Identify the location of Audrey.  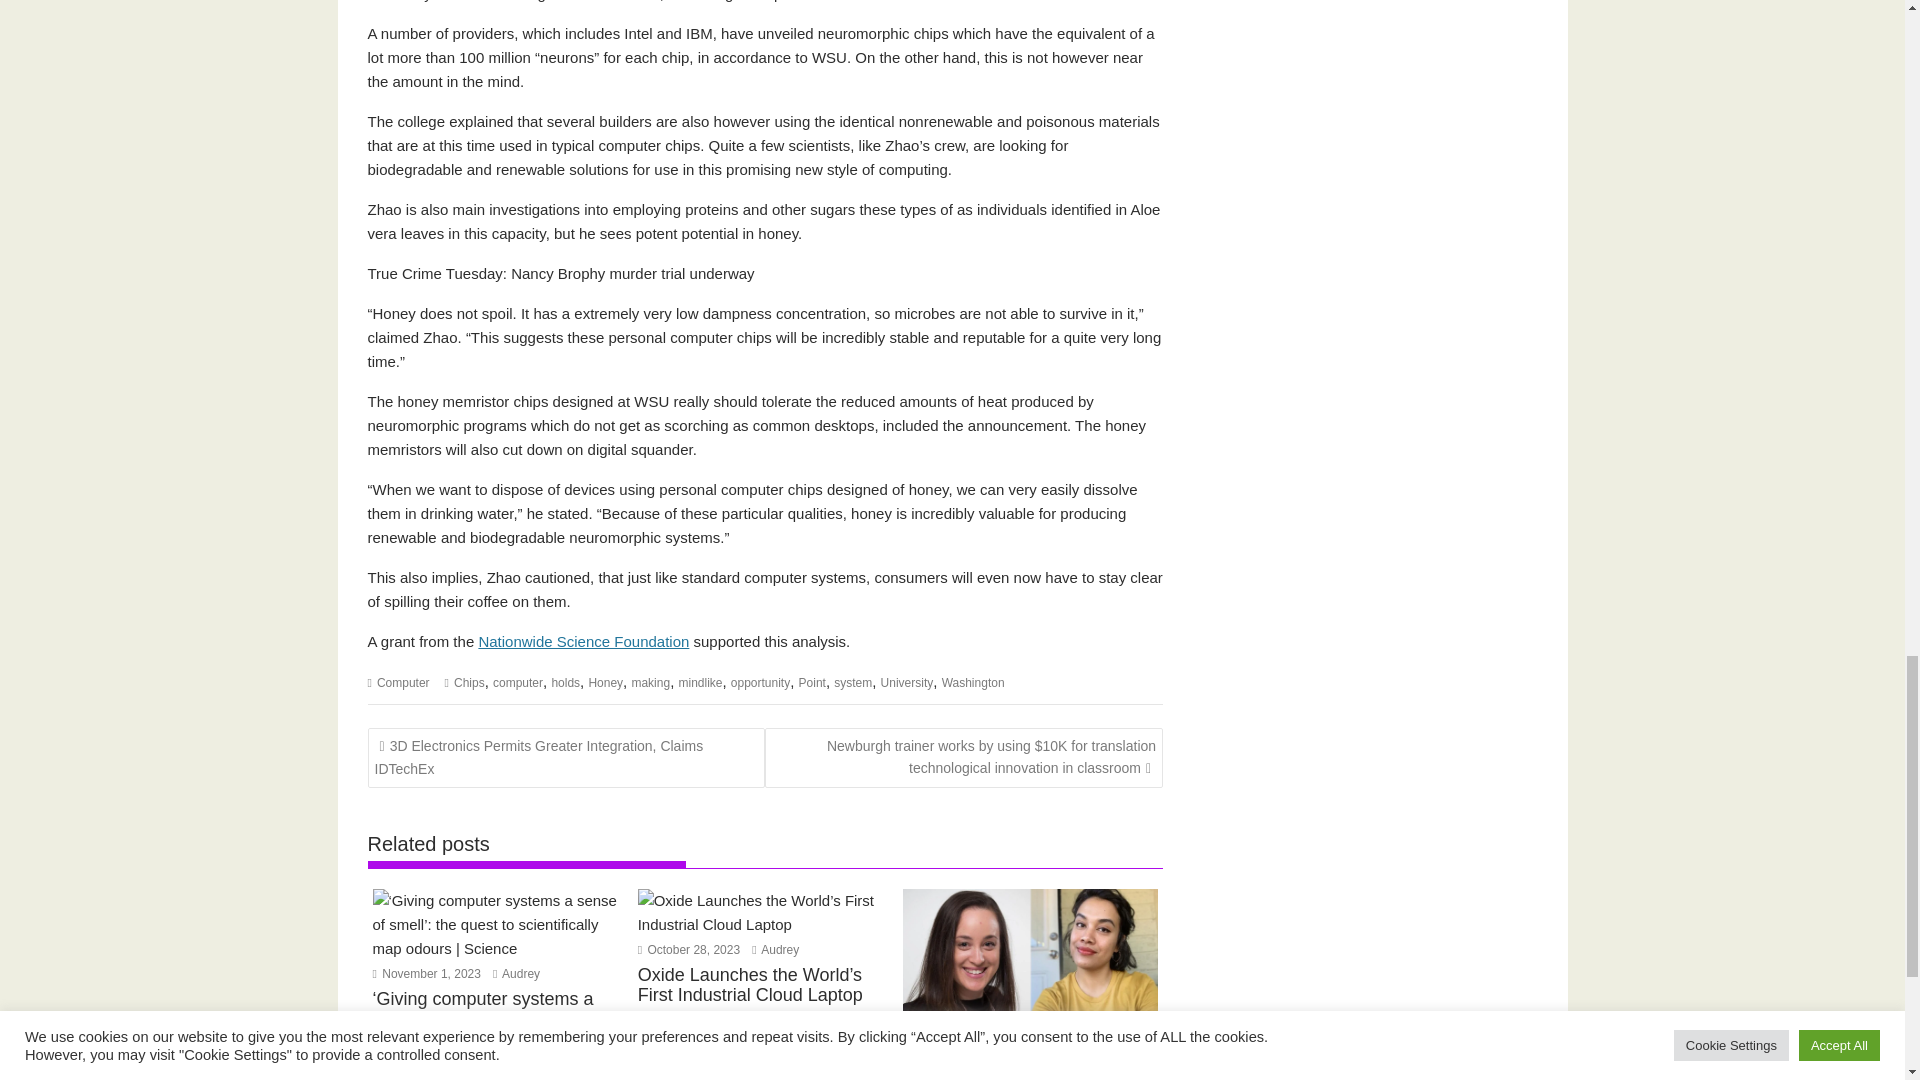
(516, 973).